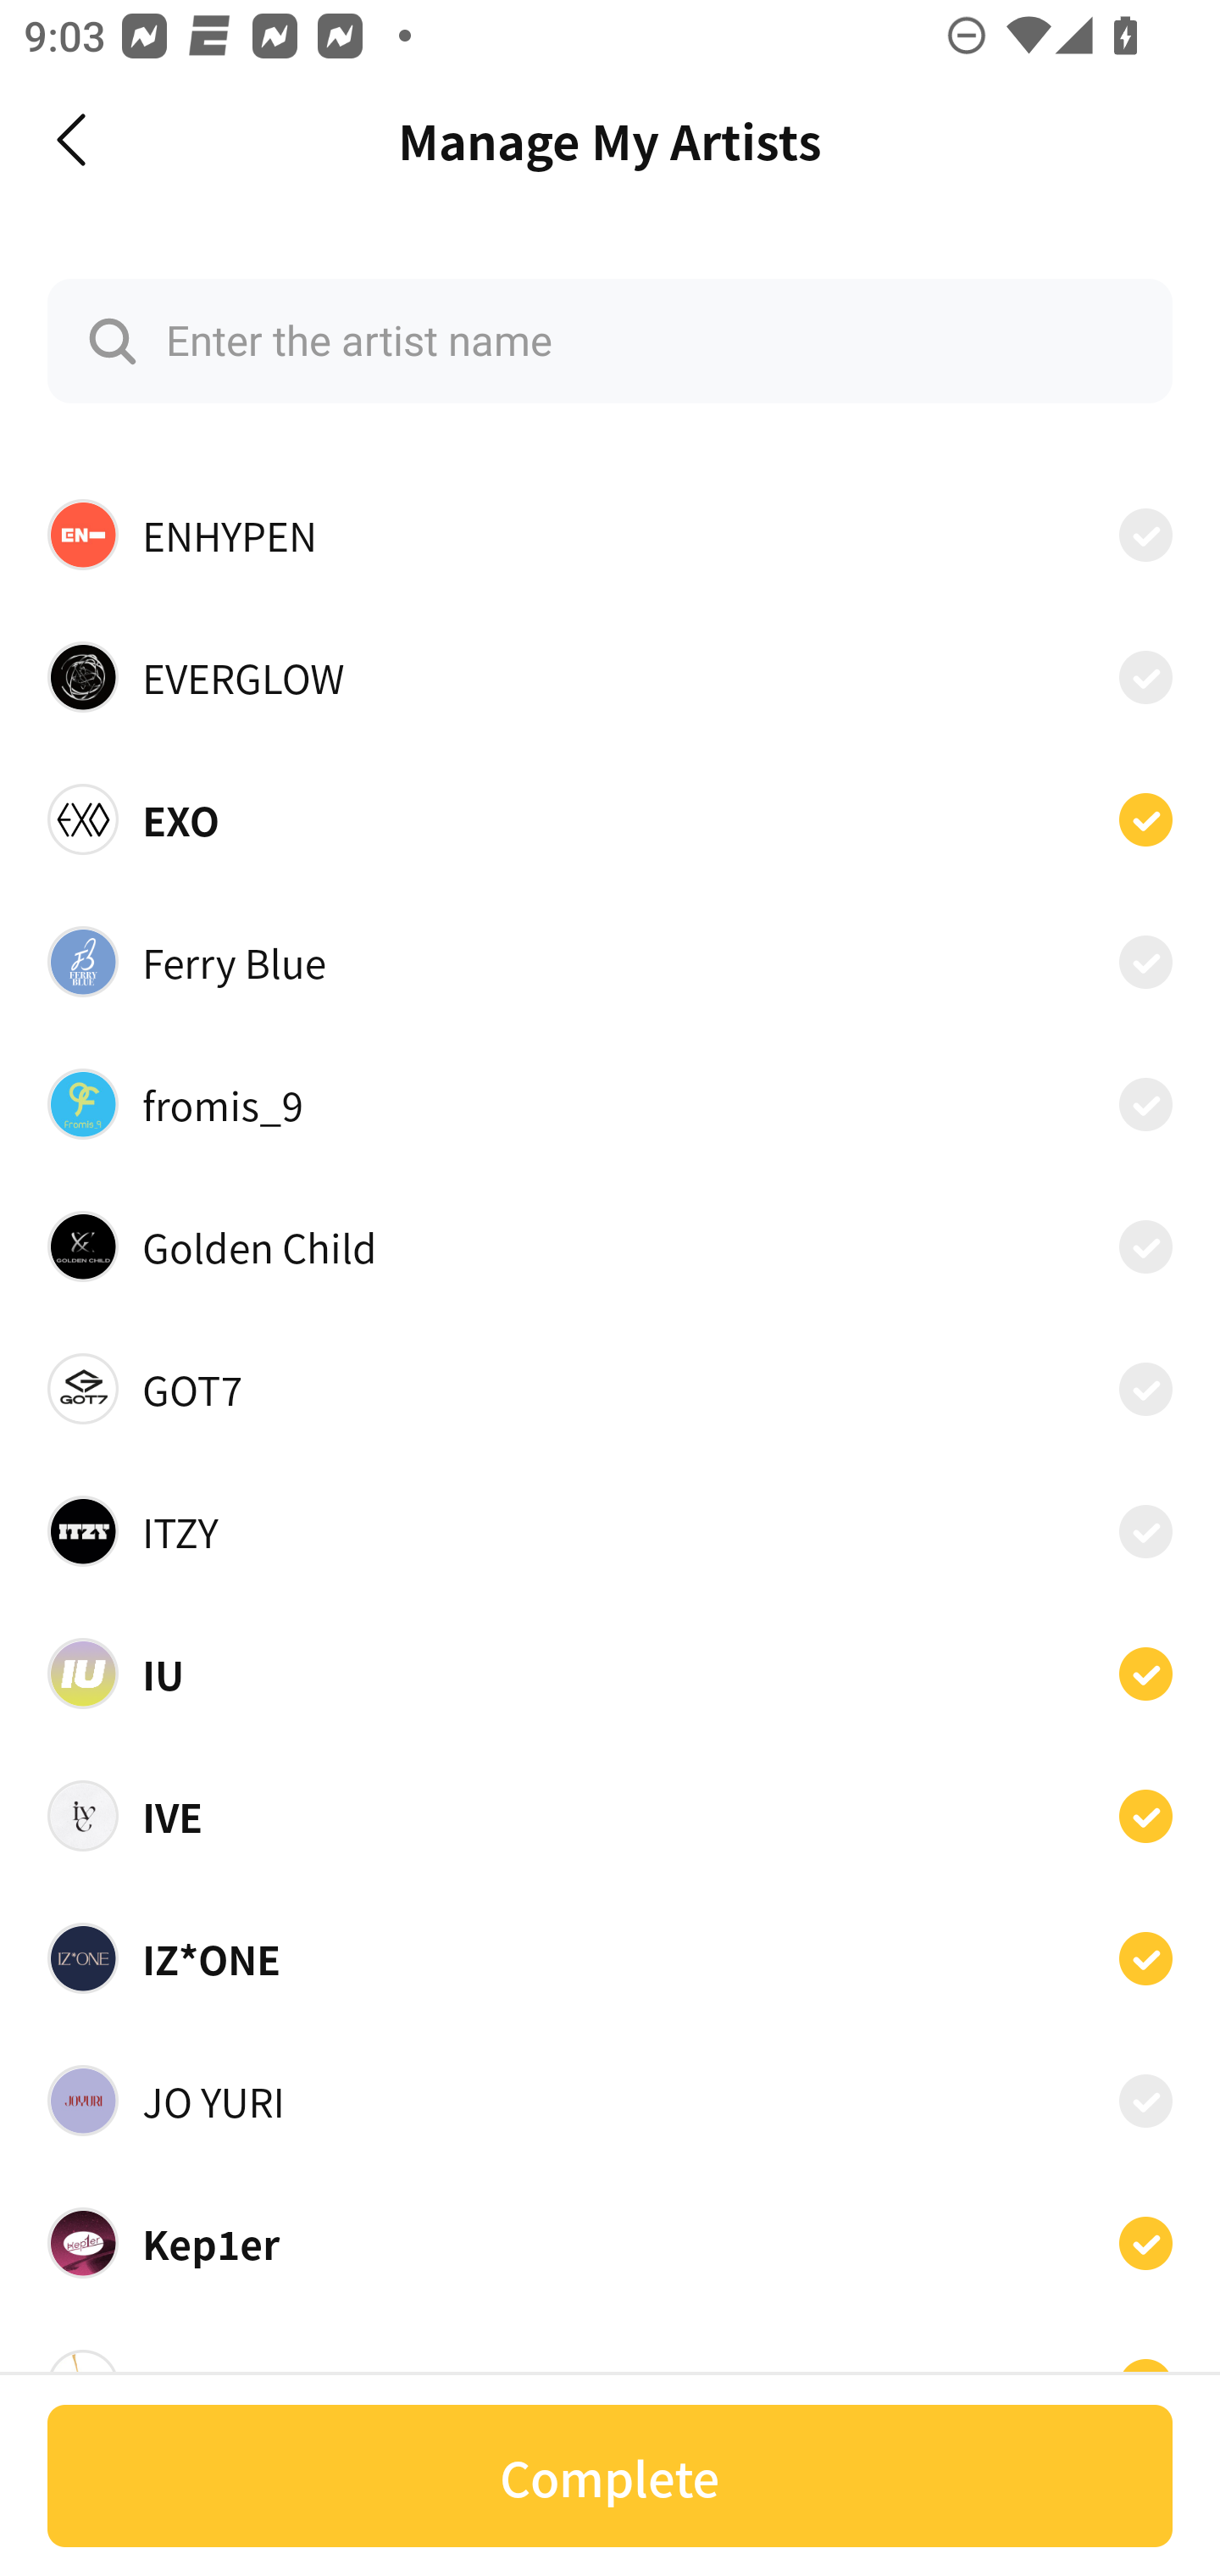 The width and height of the screenshot is (1220, 2576). I want to click on EVERGLOW, so click(610, 677).